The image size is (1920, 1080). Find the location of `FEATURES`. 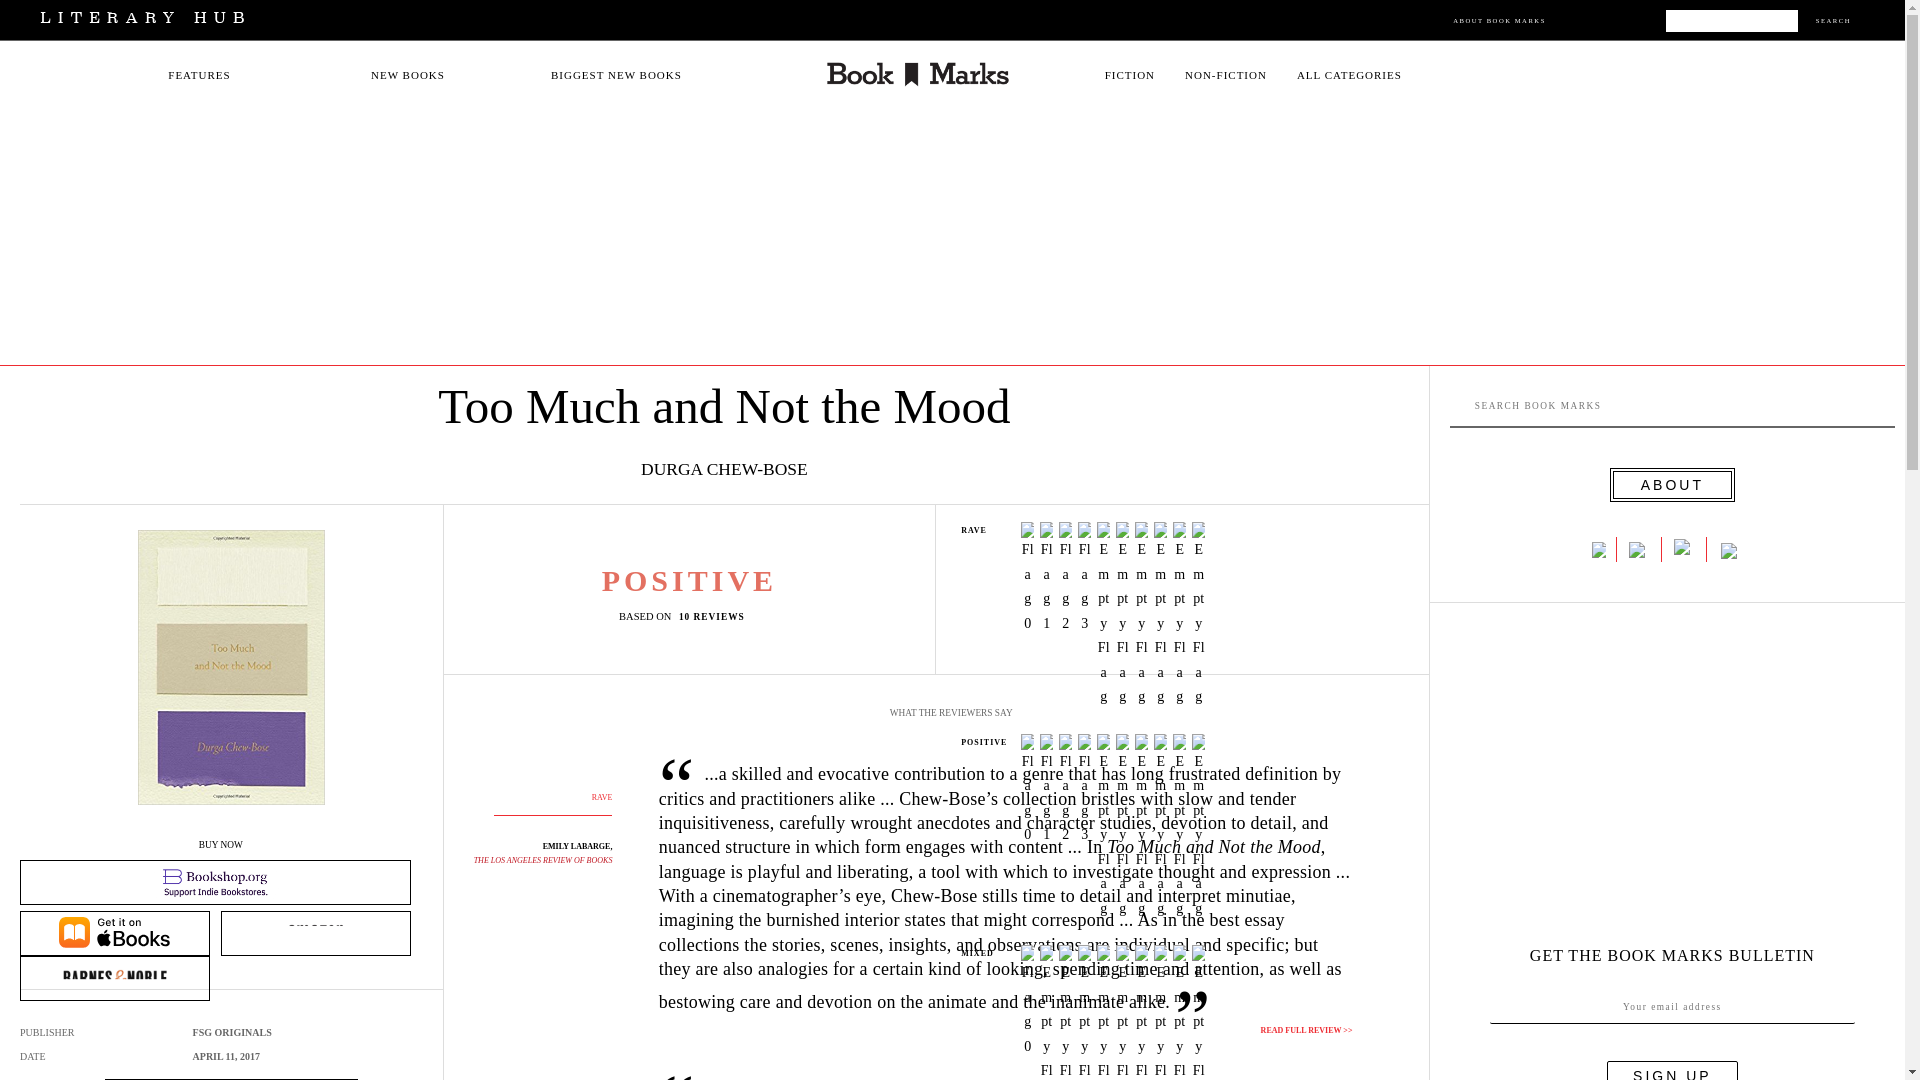

FEATURES is located at coordinates (199, 75).